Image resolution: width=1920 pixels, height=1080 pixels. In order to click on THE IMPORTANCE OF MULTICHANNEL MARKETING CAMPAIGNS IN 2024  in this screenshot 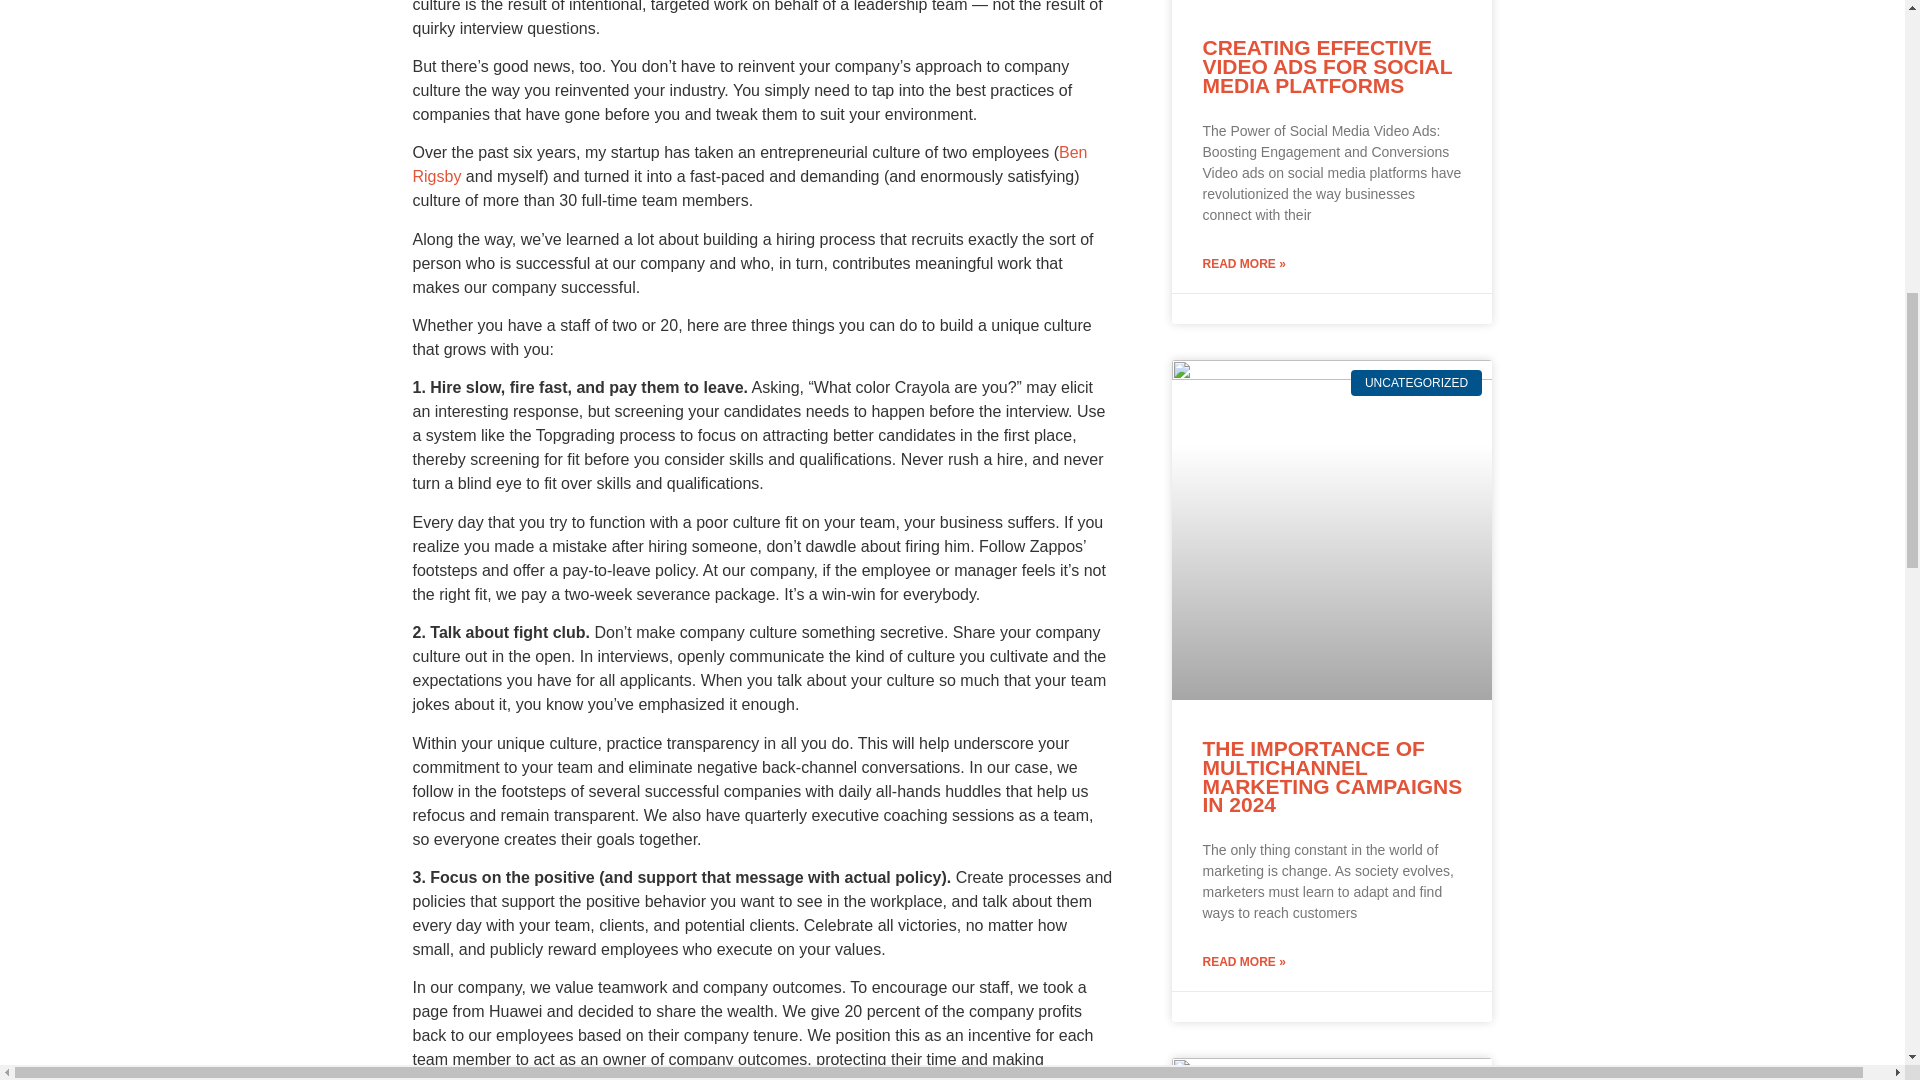, I will do `click(1331, 776)`.